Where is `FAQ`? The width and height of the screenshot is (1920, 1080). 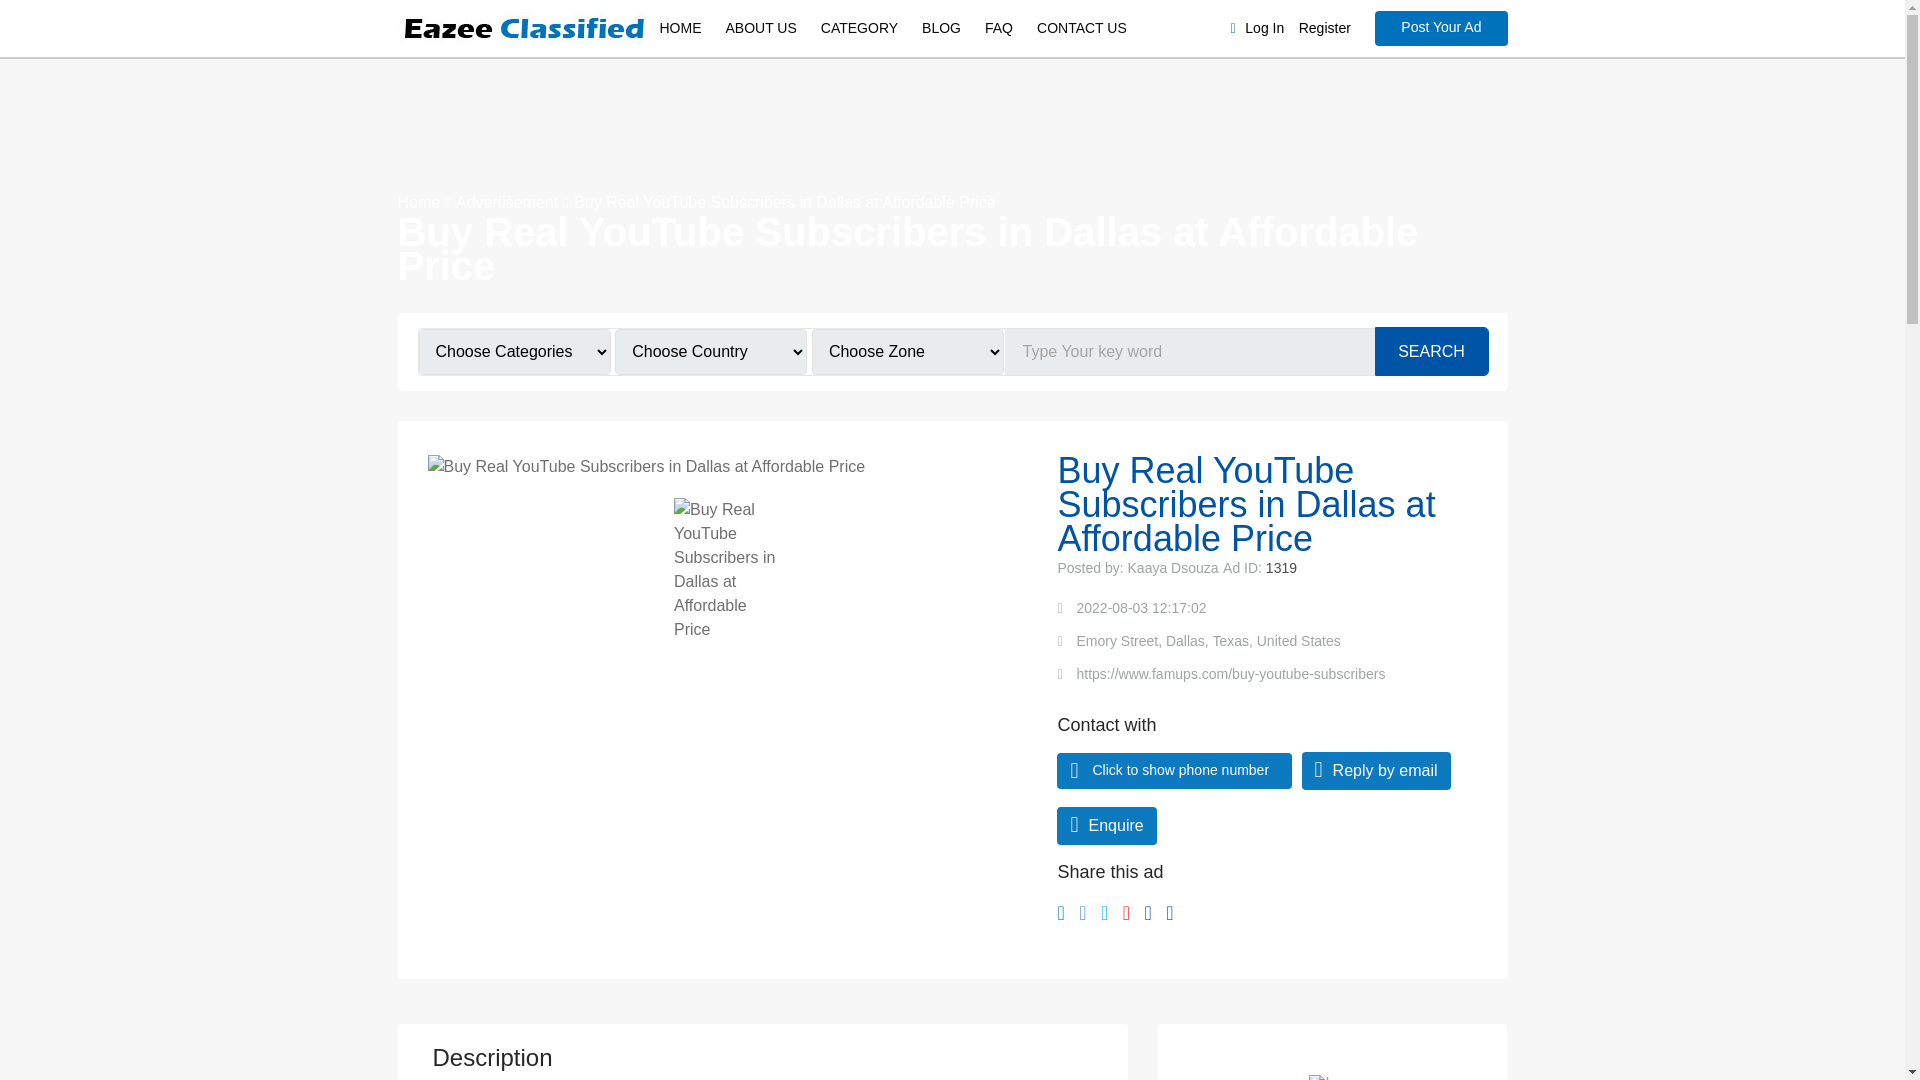 FAQ is located at coordinates (999, 28).